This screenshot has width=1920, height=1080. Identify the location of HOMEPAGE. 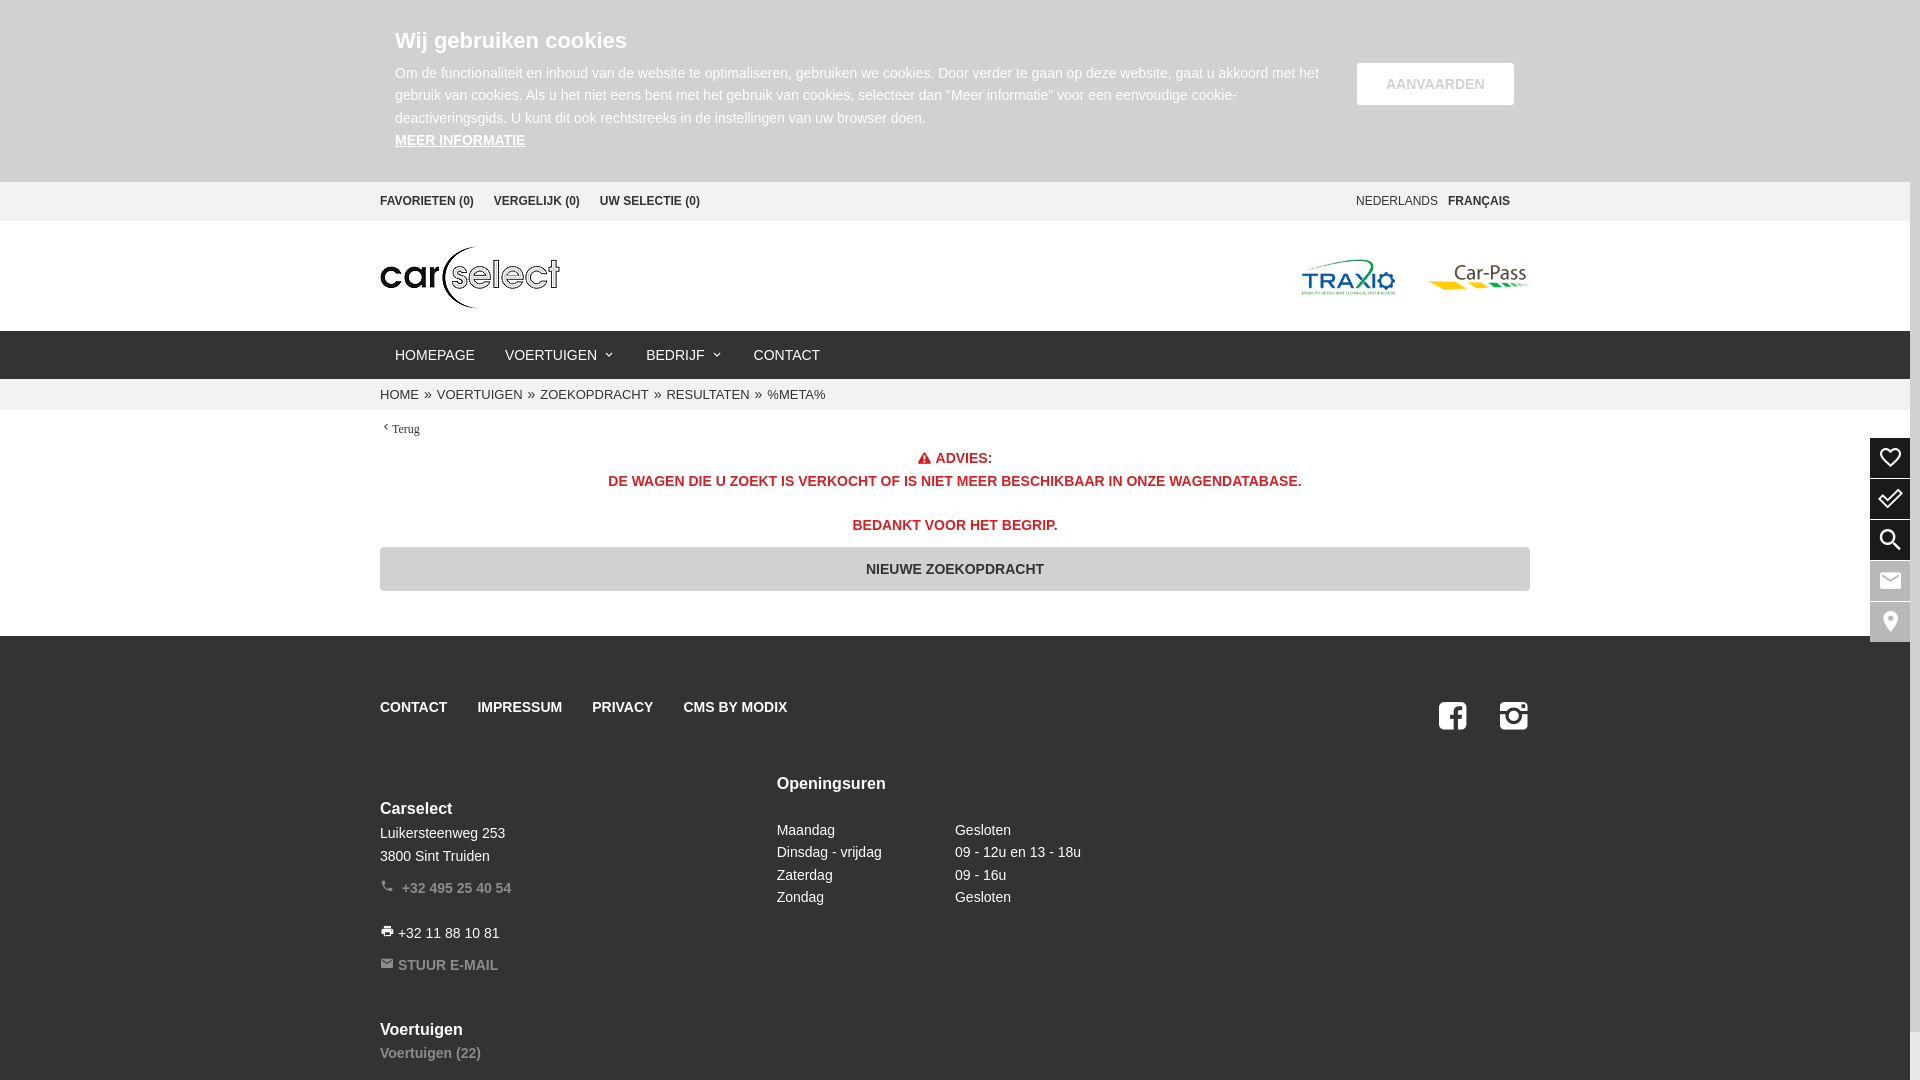
(434, 355).